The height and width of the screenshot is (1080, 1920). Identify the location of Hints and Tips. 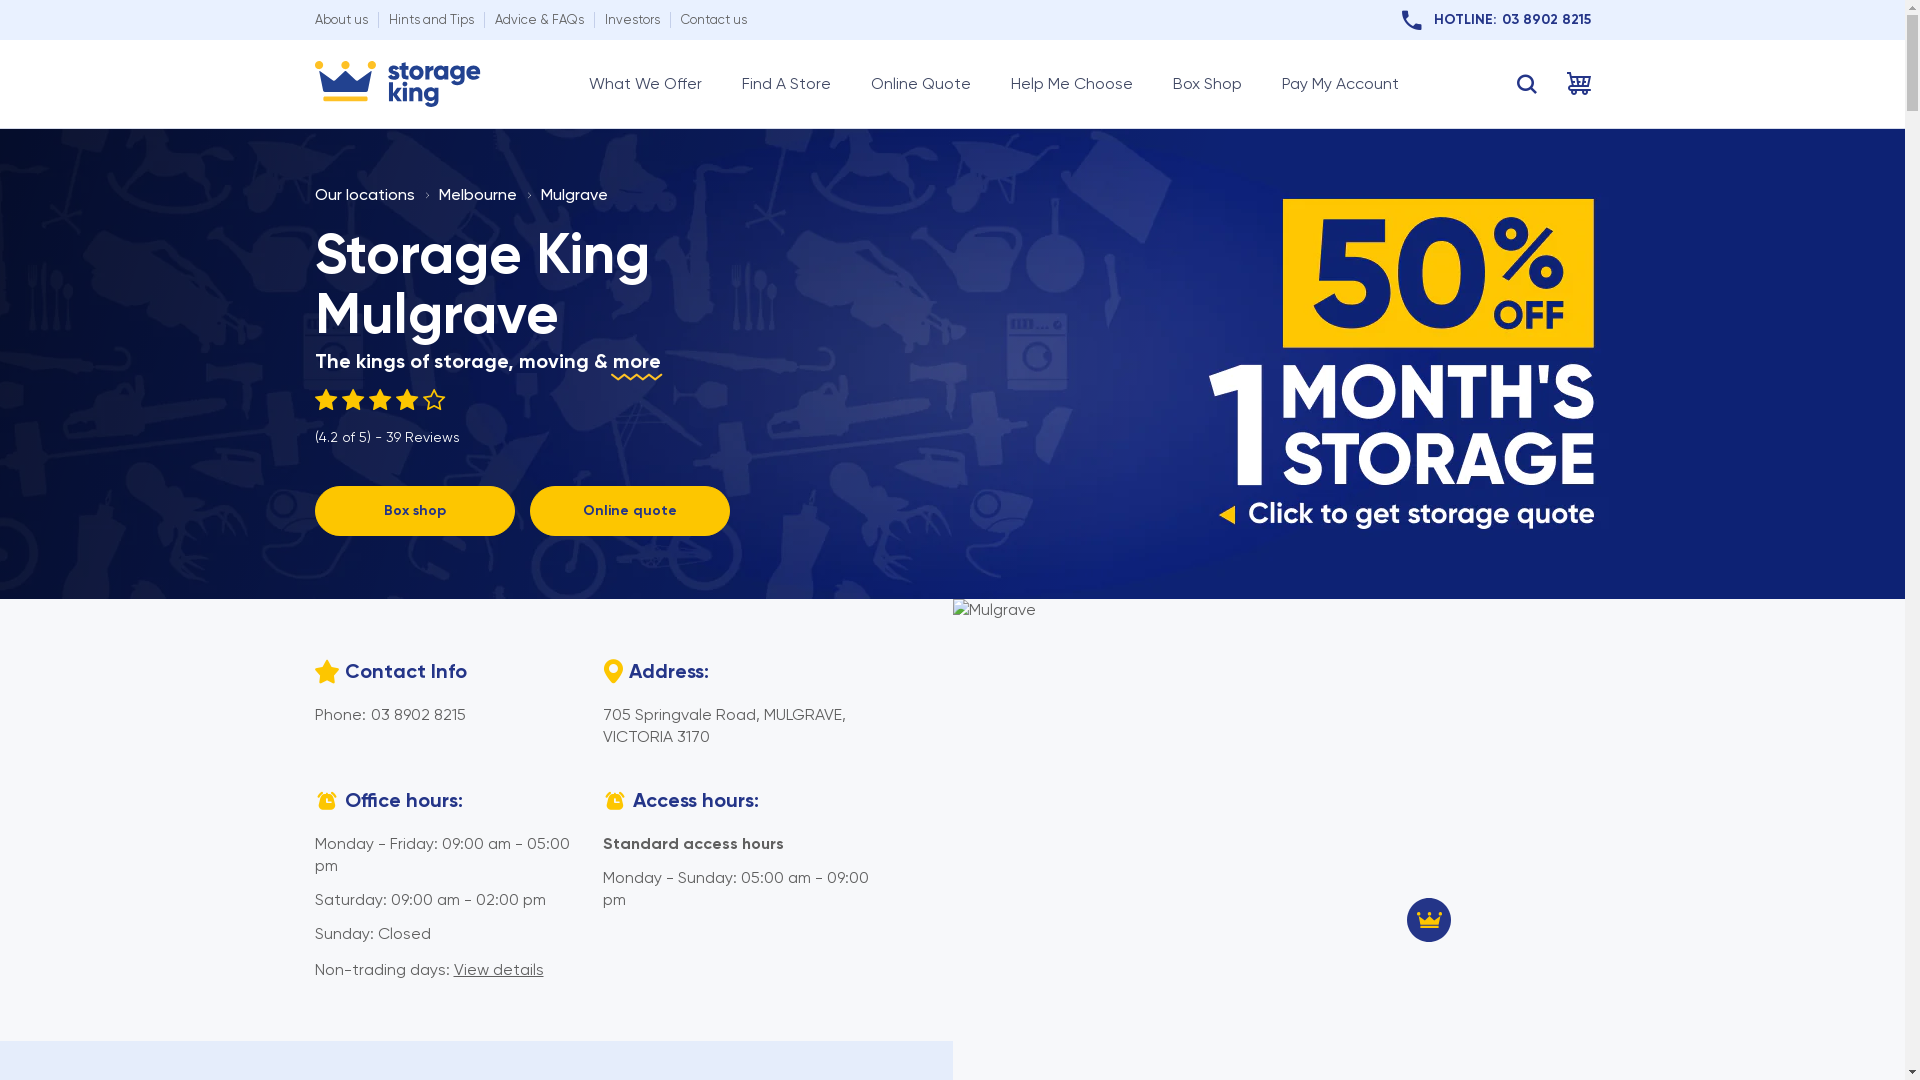
(430, 20).